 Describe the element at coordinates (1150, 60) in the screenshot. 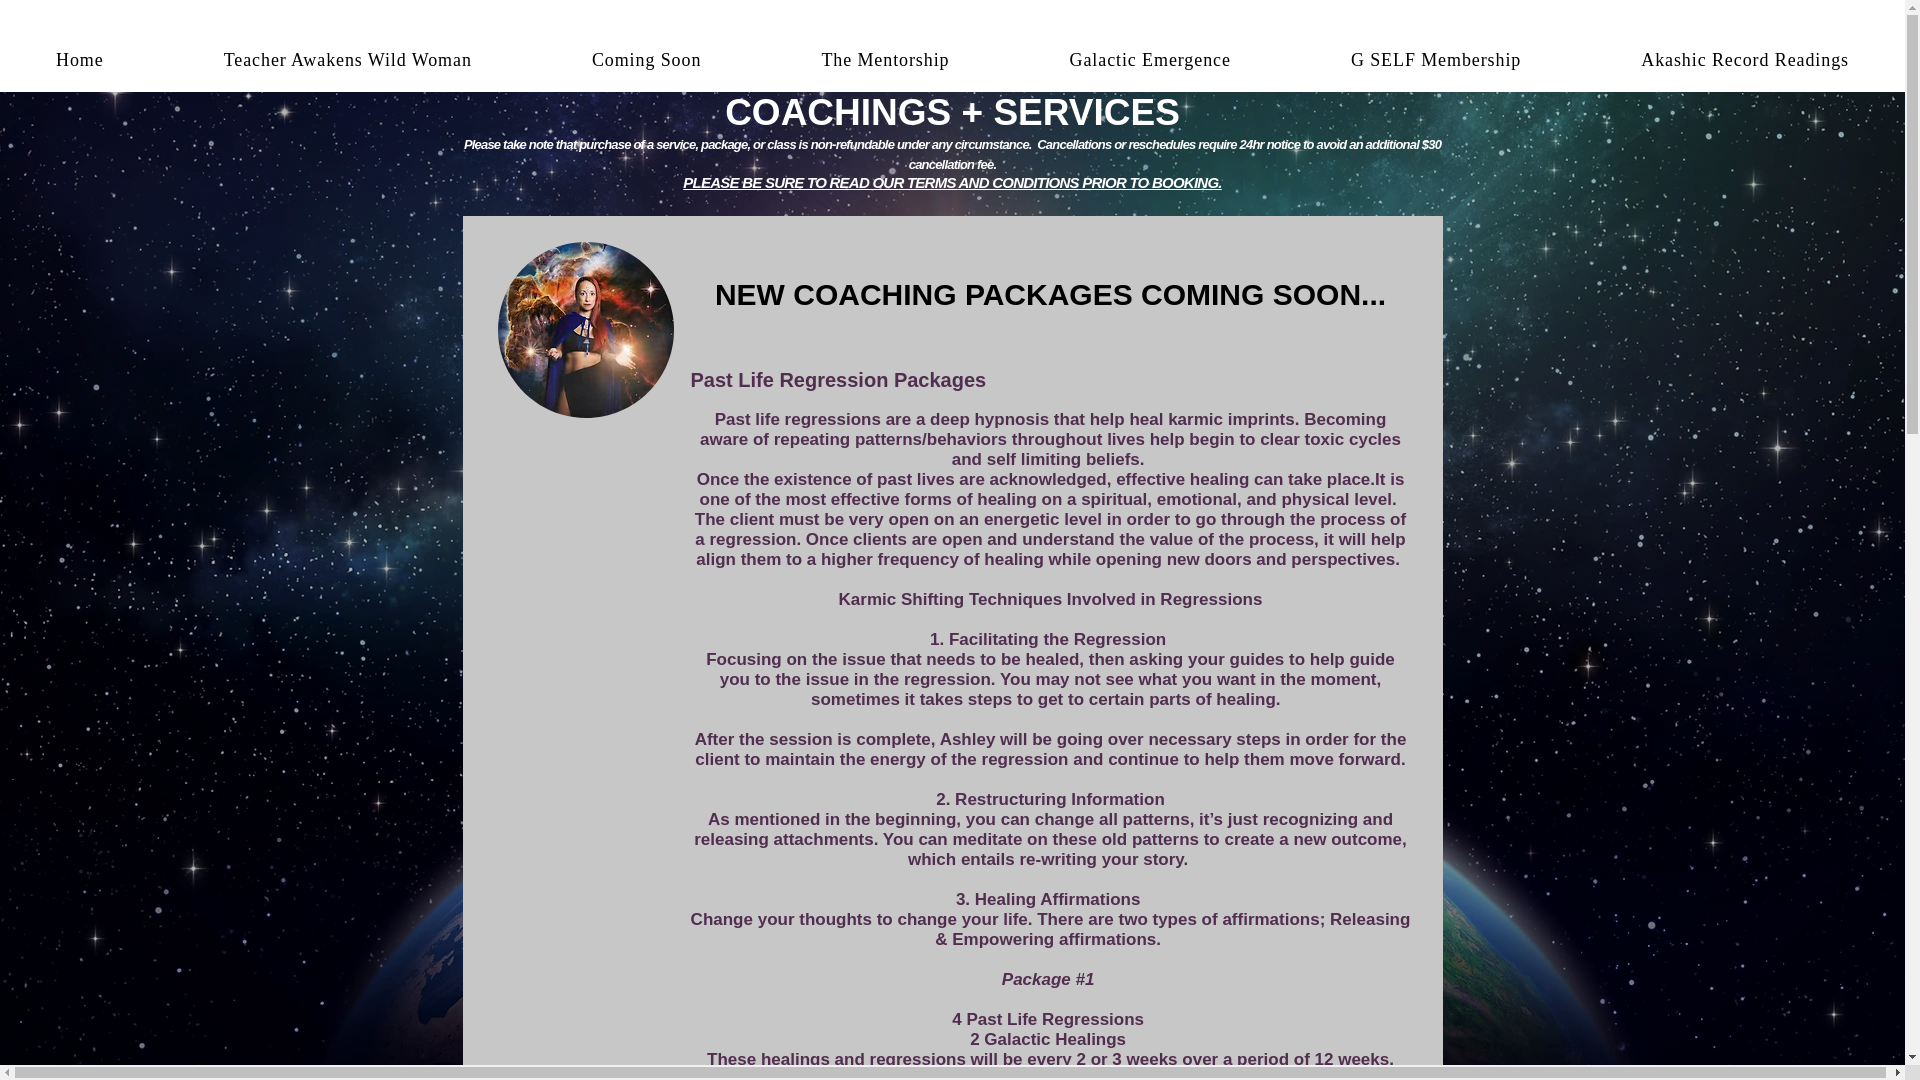

I see `Galactic Emergence` at that location.